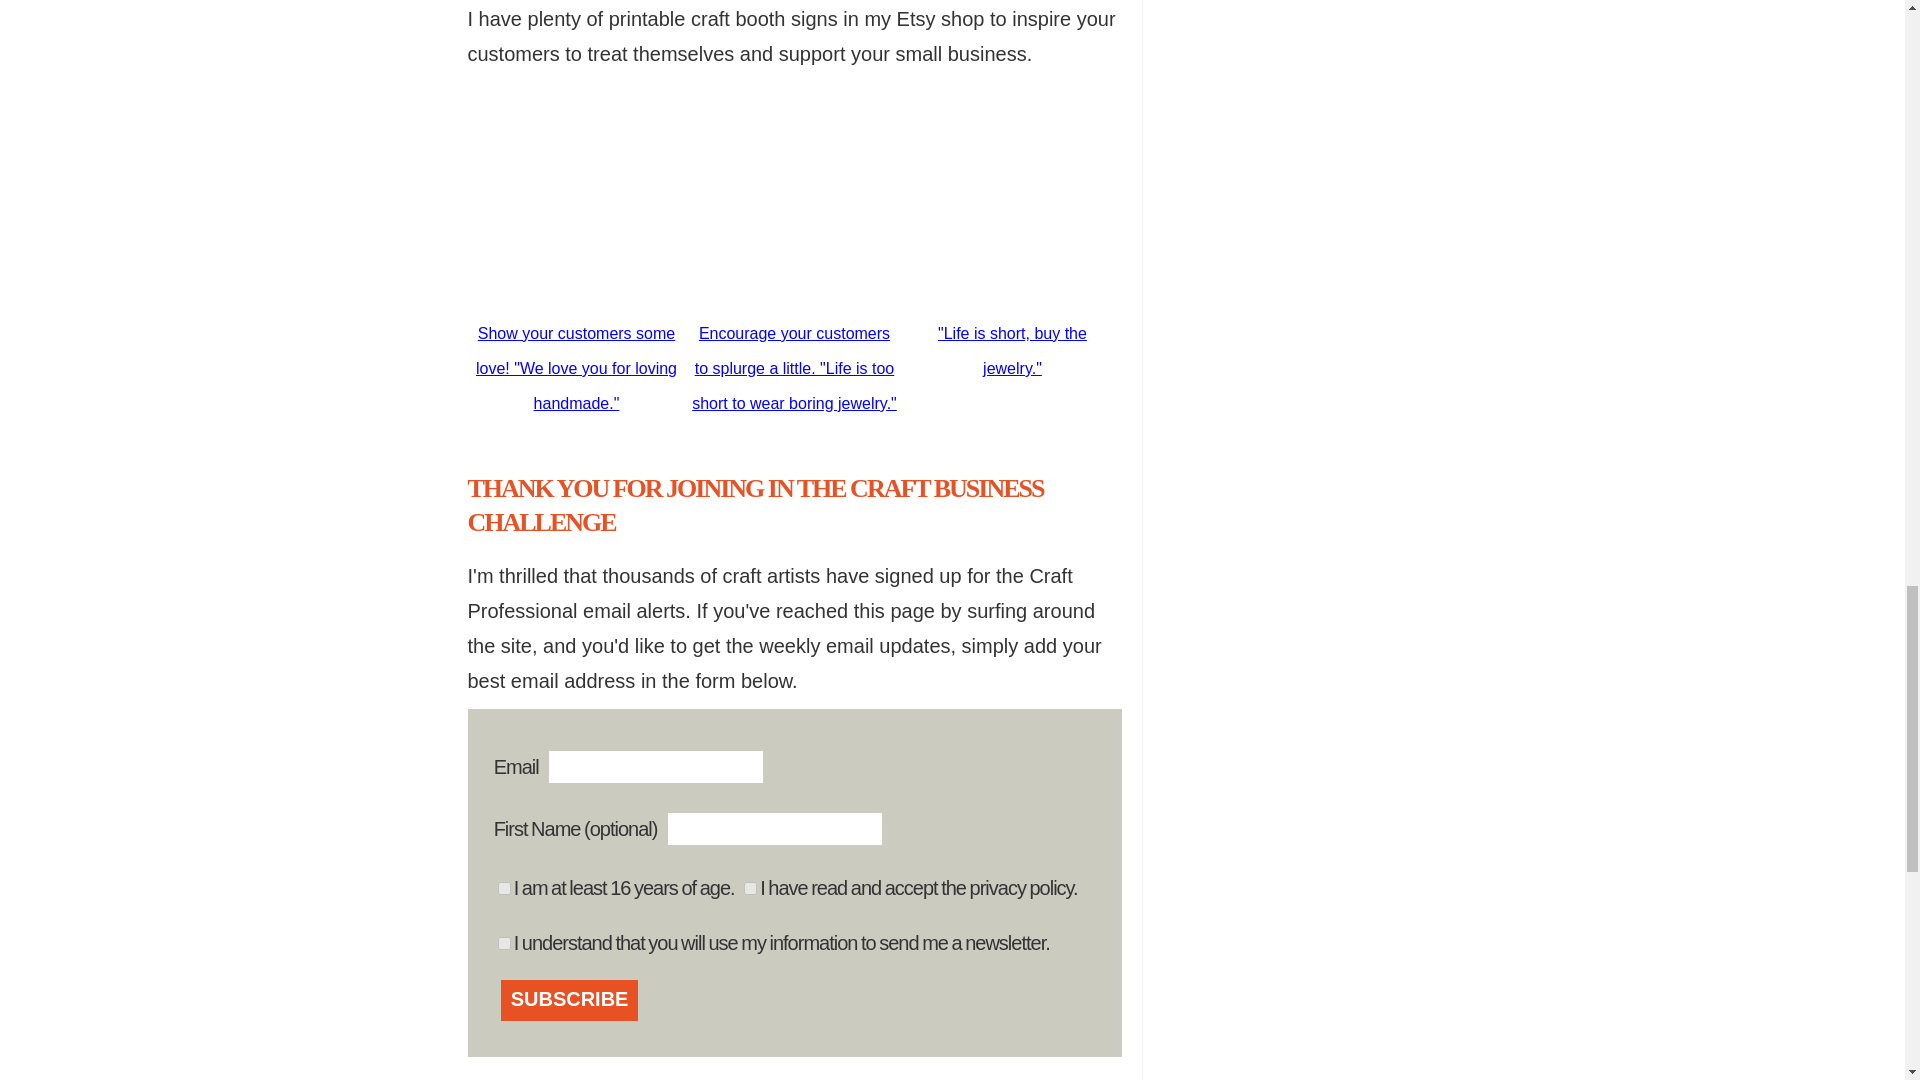 The image size is (1920, 1080). I want to click on on, so click(504, 944).